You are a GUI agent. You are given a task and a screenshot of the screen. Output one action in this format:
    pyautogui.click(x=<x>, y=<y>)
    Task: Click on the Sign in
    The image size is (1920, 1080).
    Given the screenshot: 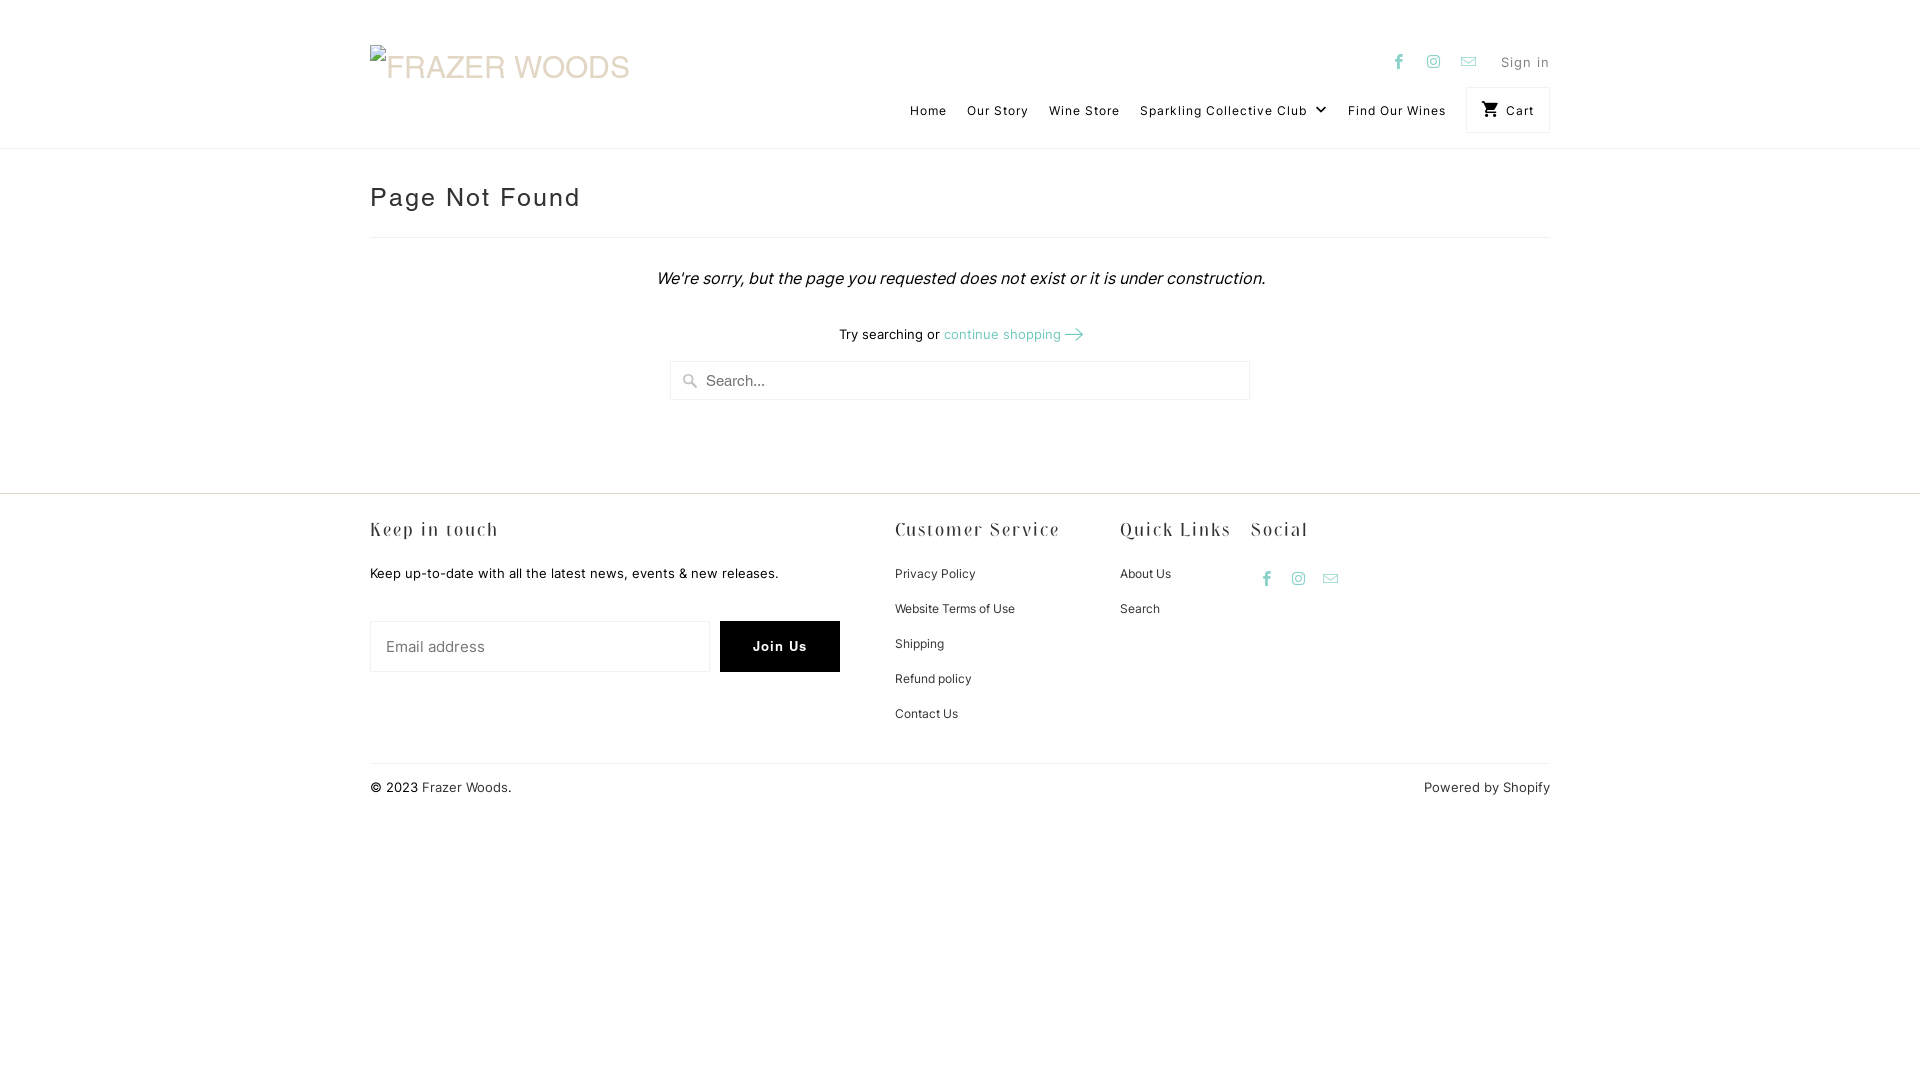 What is the action you would take?
    pyautogui.click(x=1526, y=62)
    